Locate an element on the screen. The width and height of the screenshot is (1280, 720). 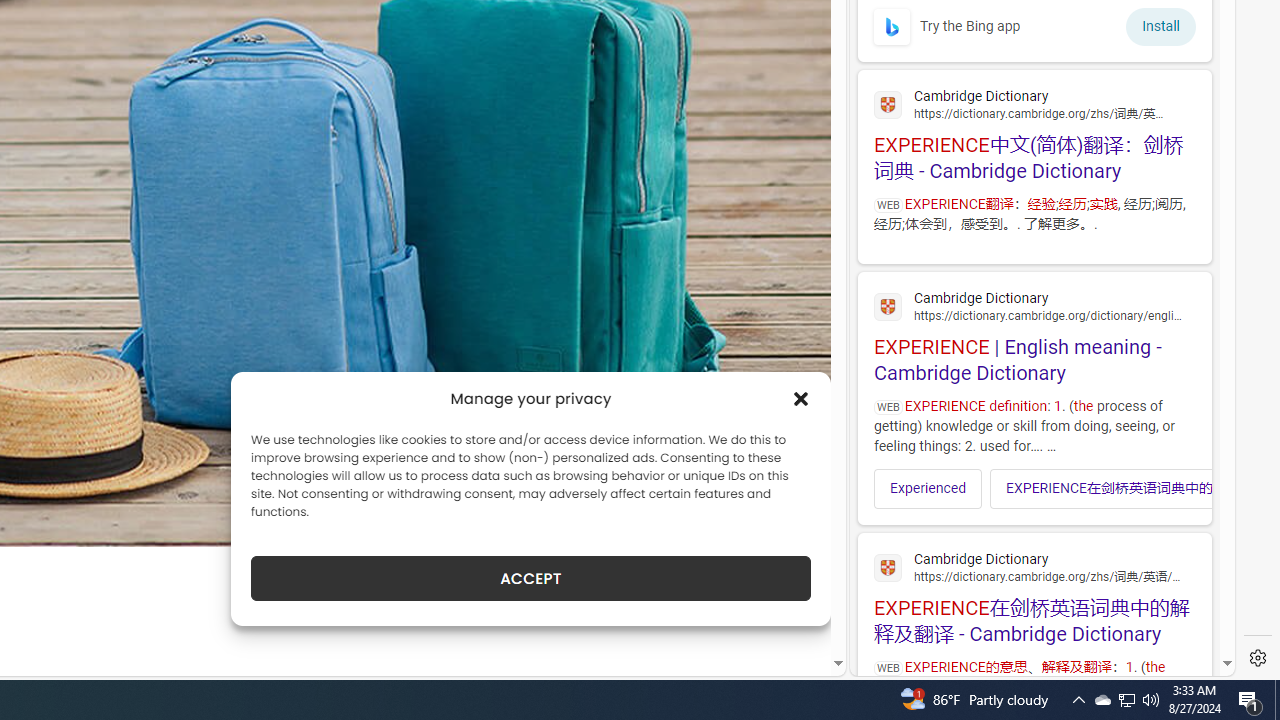
Cambridge Dictionary is located at coordinates (1034, 566).